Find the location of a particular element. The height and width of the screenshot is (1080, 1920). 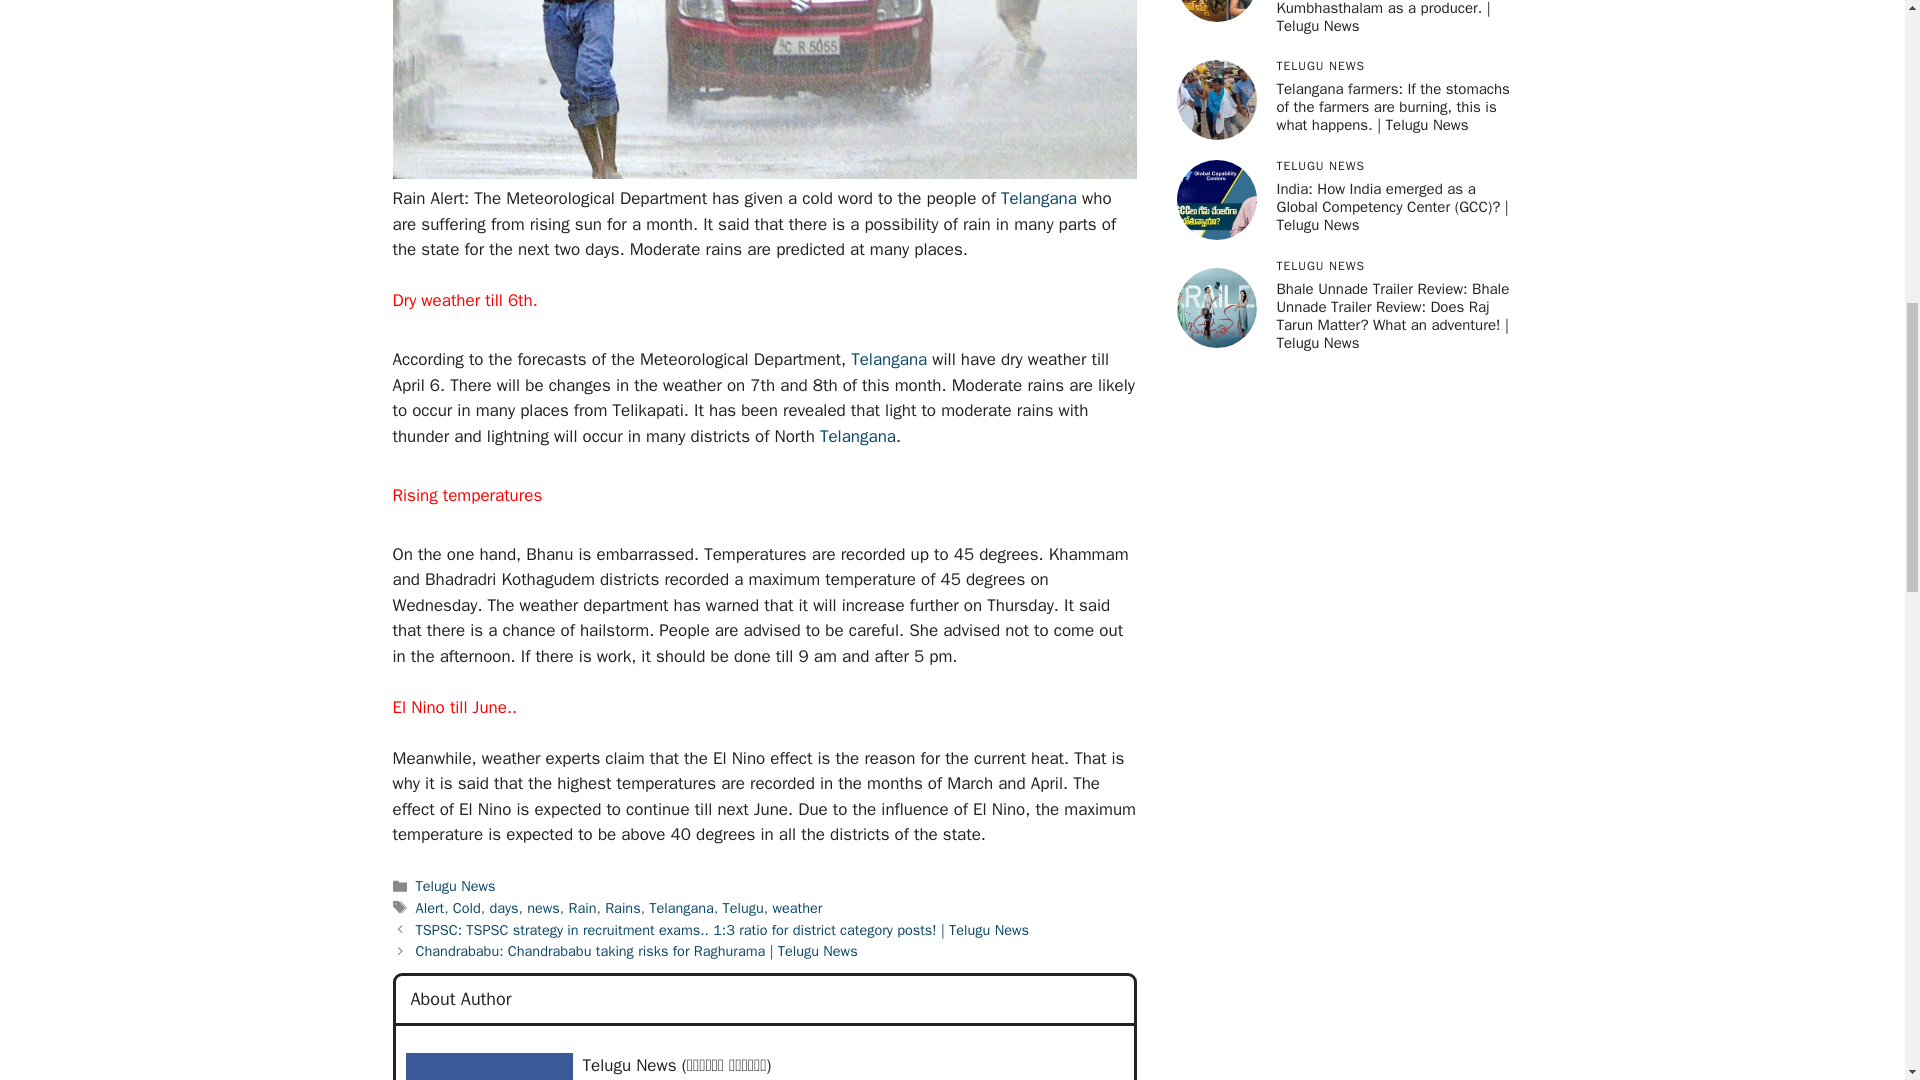

Cold is located at coordinates (467, 907).